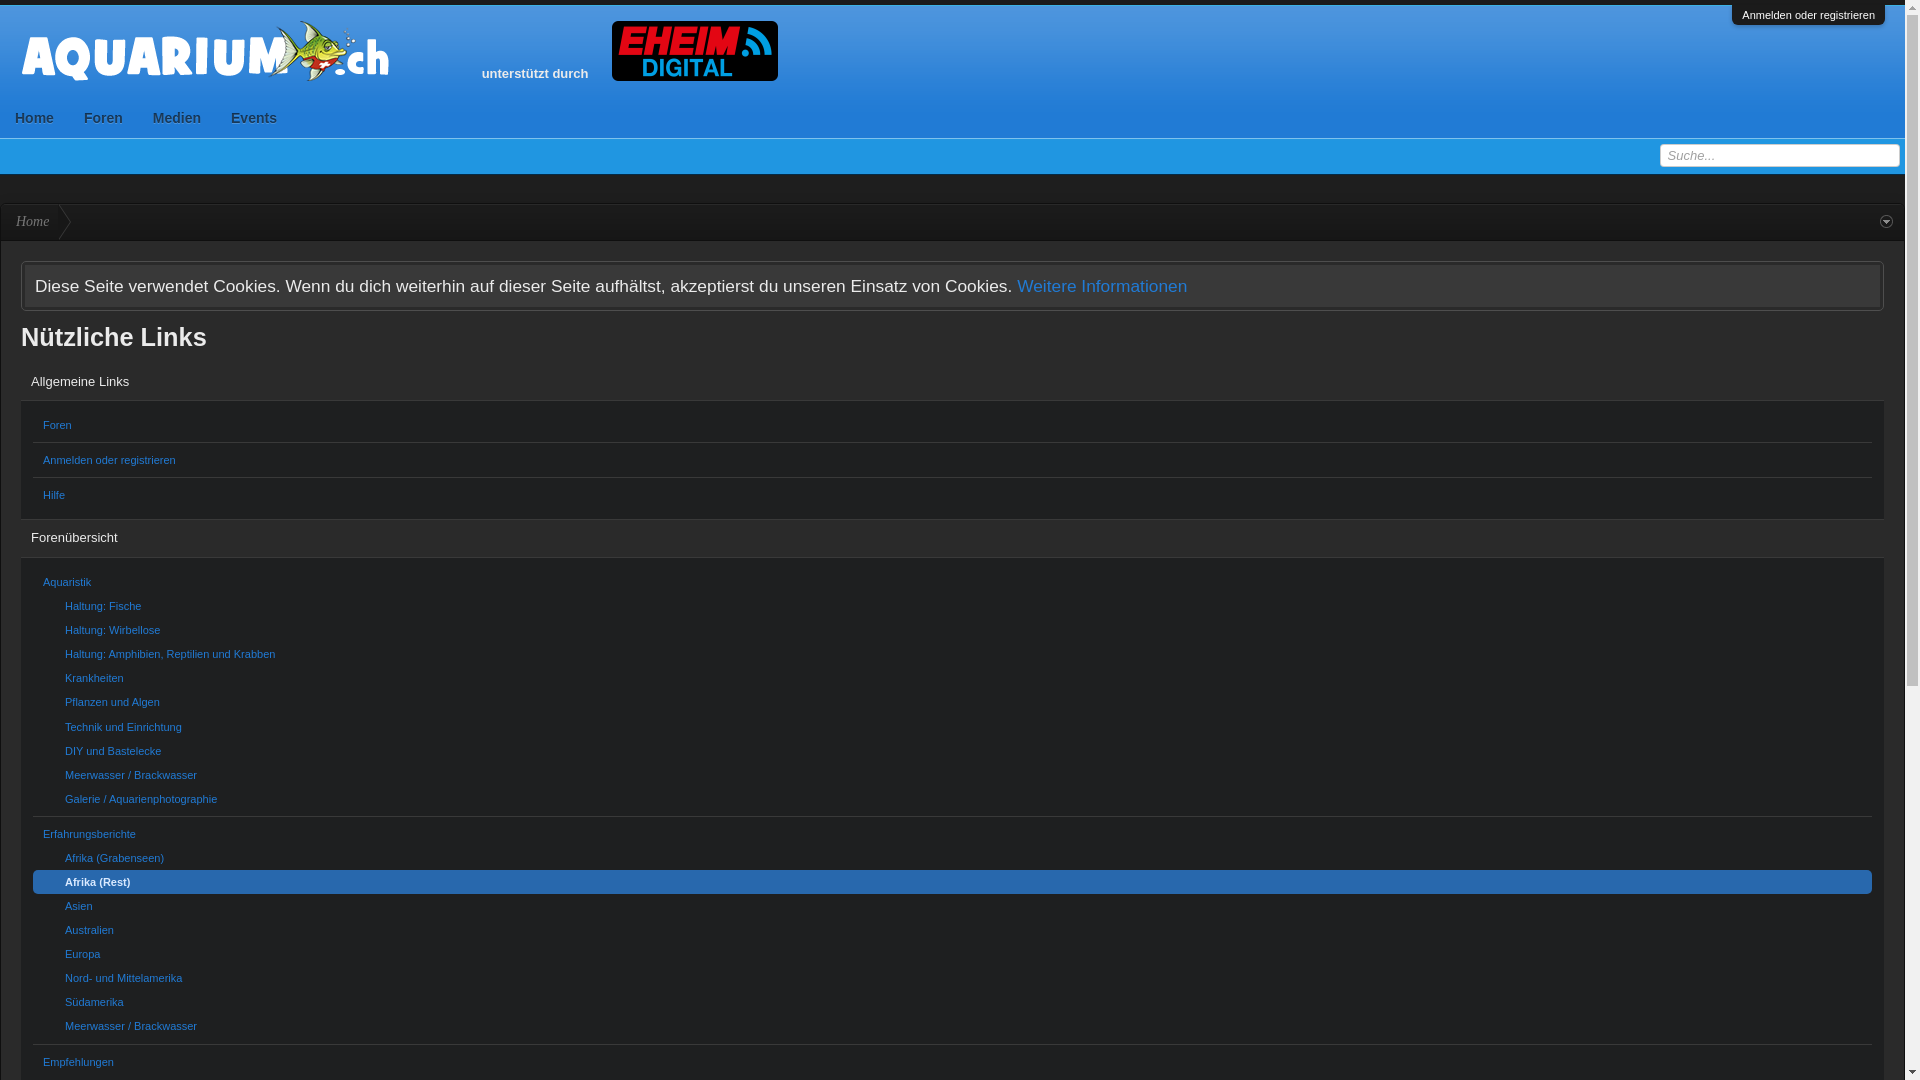  I want to click on Afrika (Grabenseen), so click(952, 858).